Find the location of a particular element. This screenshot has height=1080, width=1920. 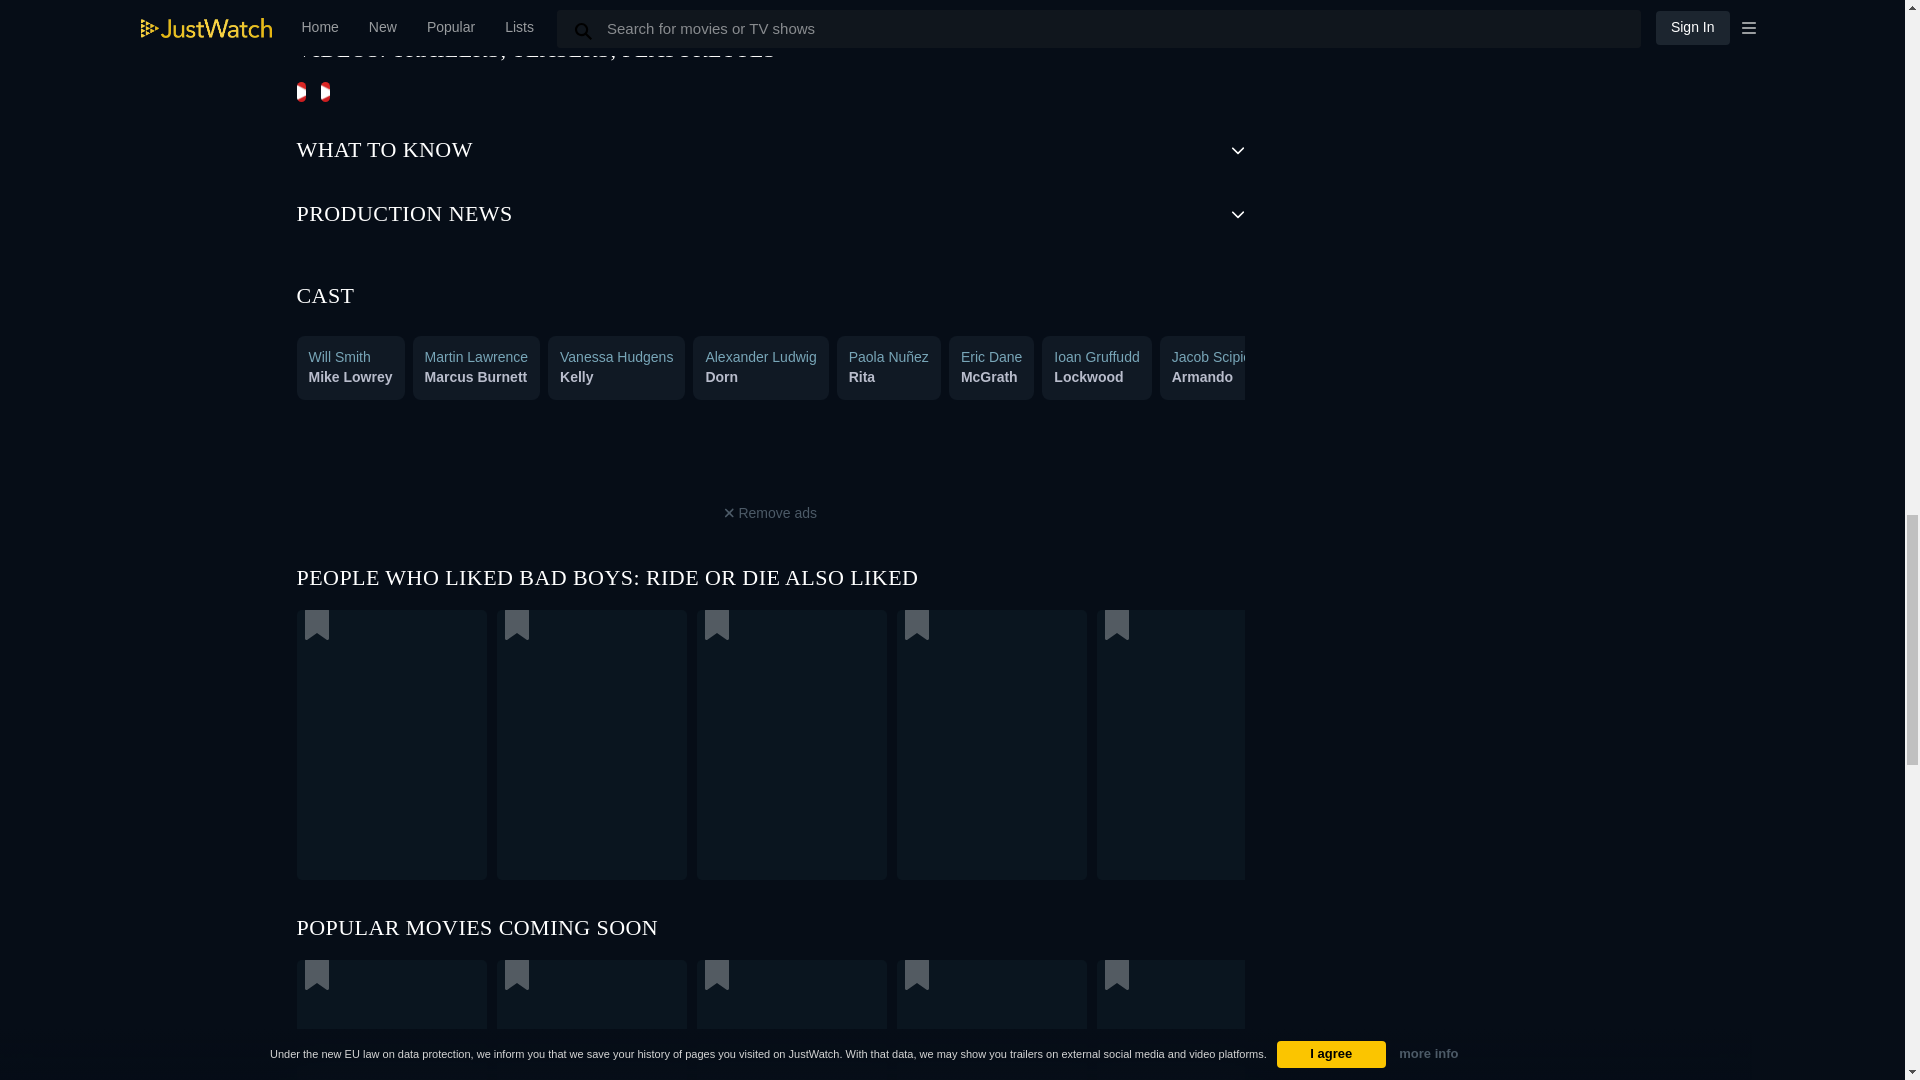

Tabitha is located at coordinates (1693, 376).